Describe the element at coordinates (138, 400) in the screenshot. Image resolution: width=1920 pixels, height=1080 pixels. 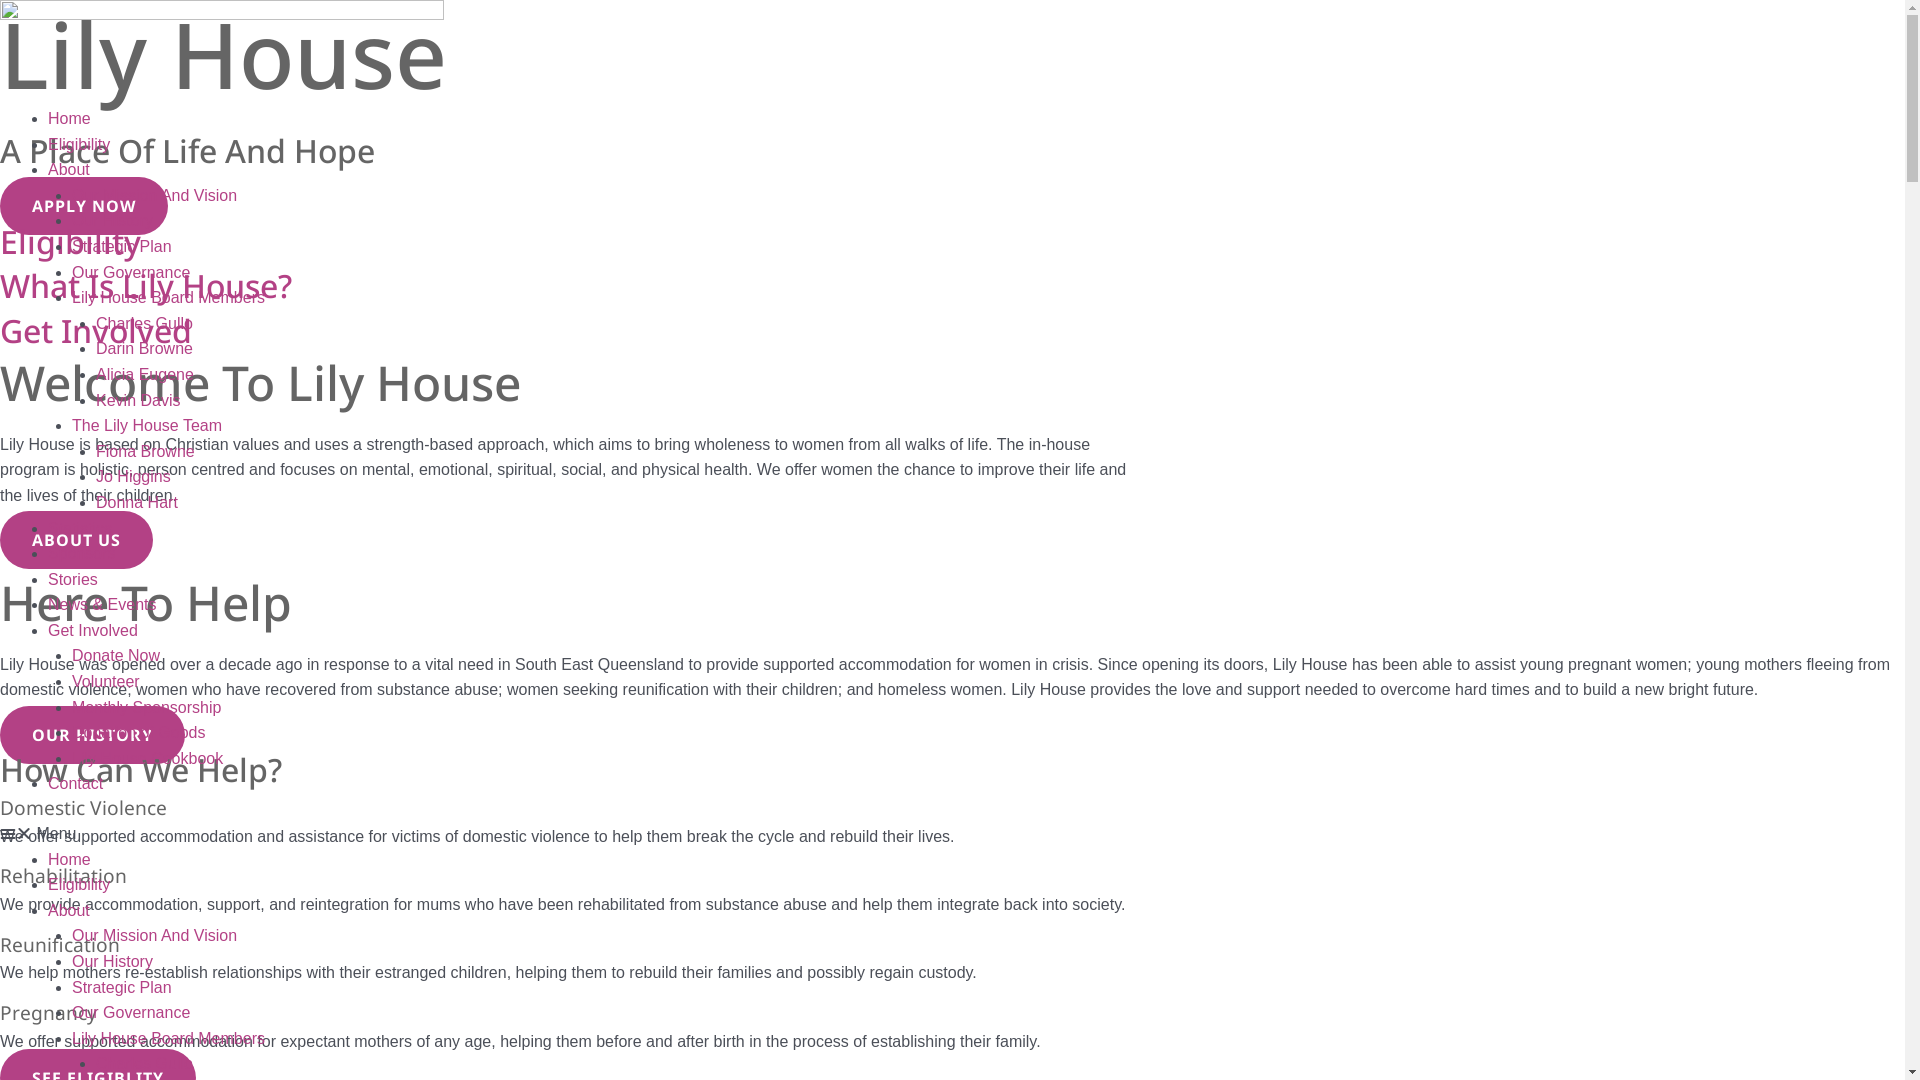
I see `Kevin Davis` at that location.